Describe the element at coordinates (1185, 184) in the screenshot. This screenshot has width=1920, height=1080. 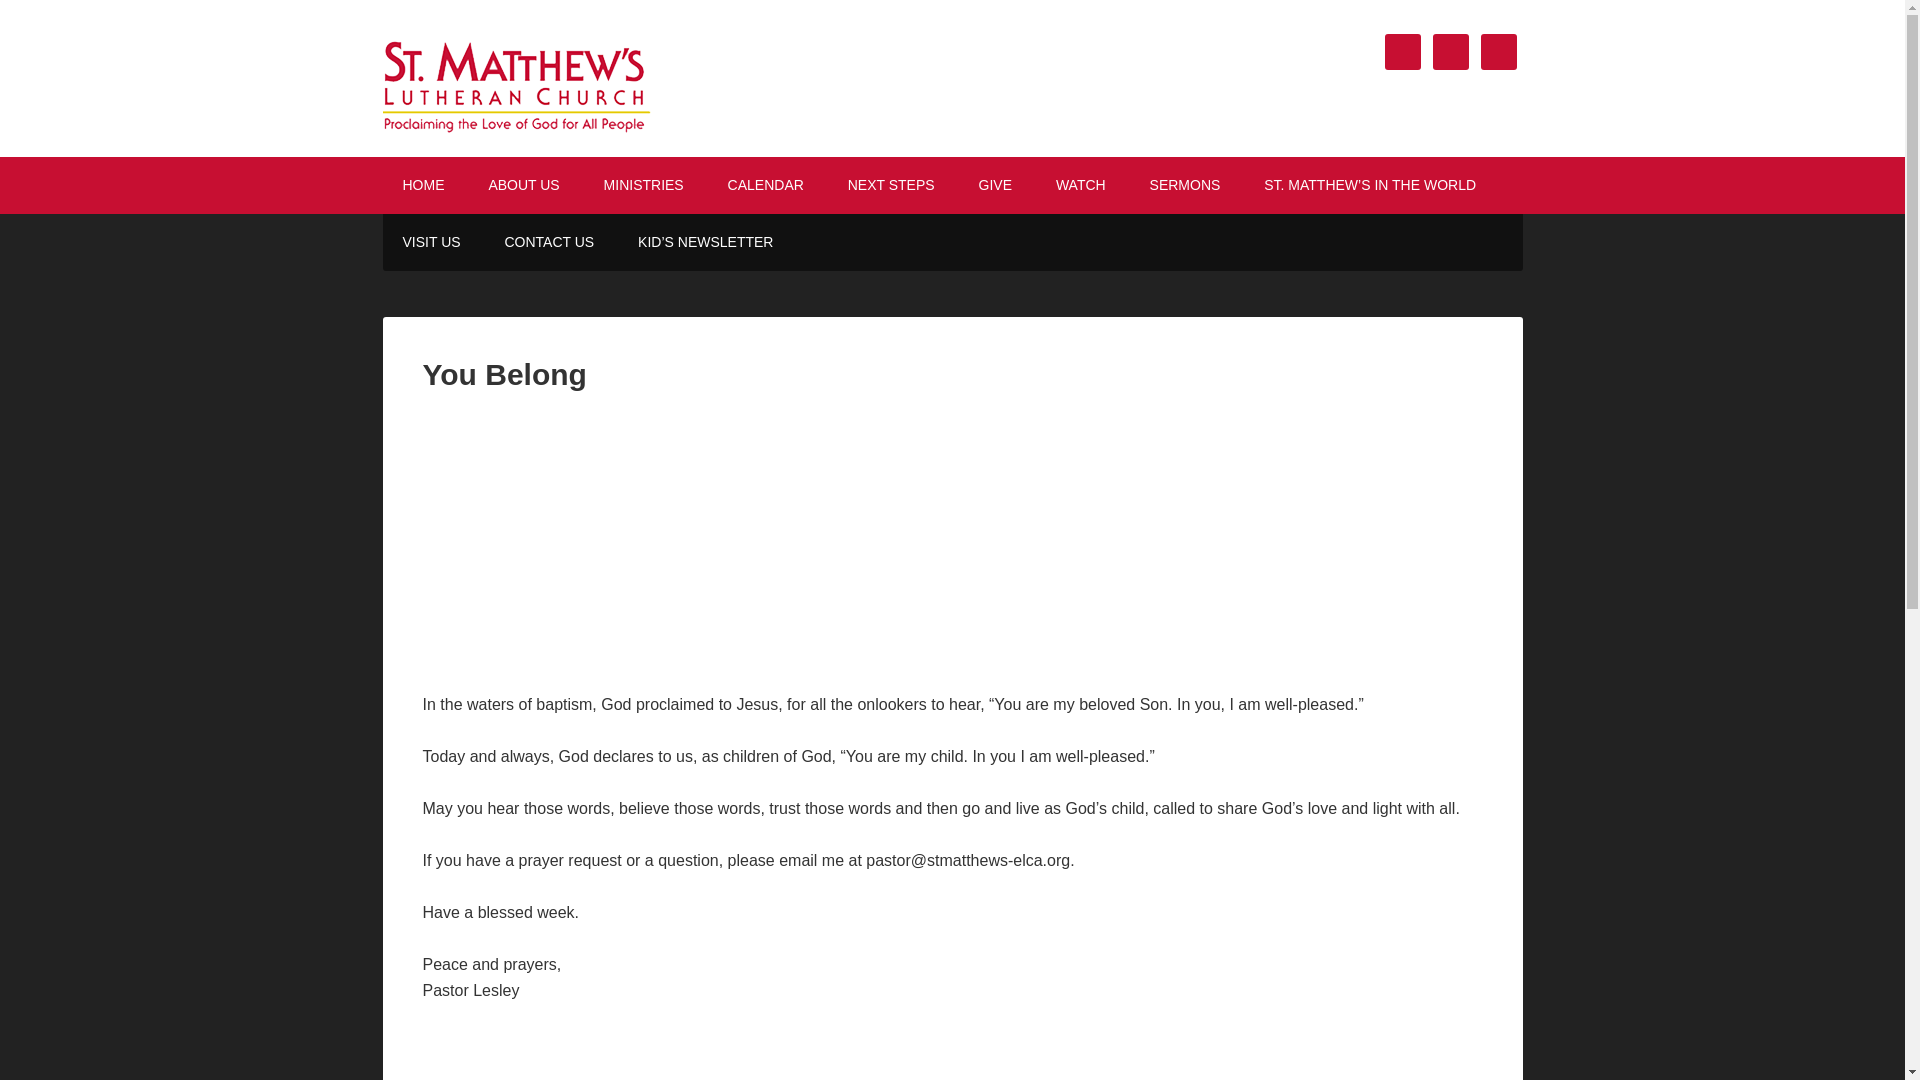
I see `SERMONS` at that location.